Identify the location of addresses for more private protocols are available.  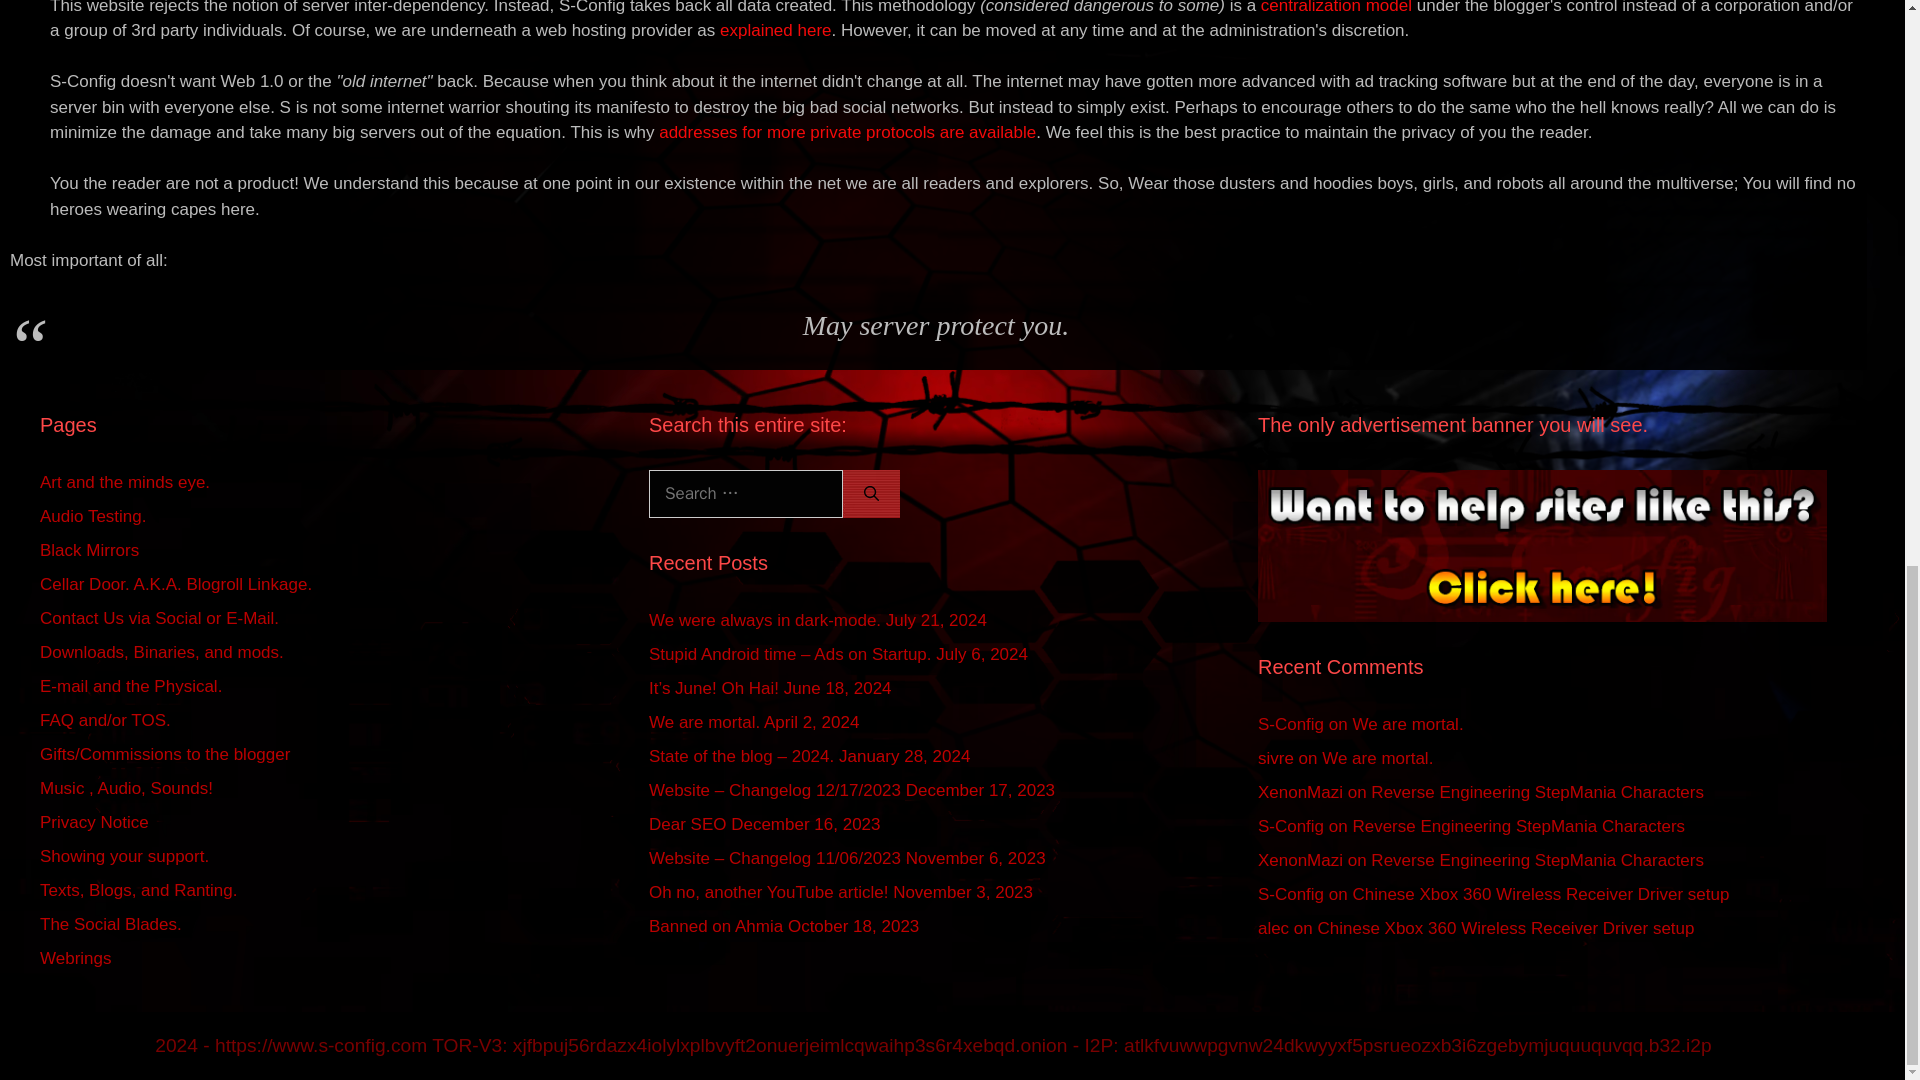
(847, 132).